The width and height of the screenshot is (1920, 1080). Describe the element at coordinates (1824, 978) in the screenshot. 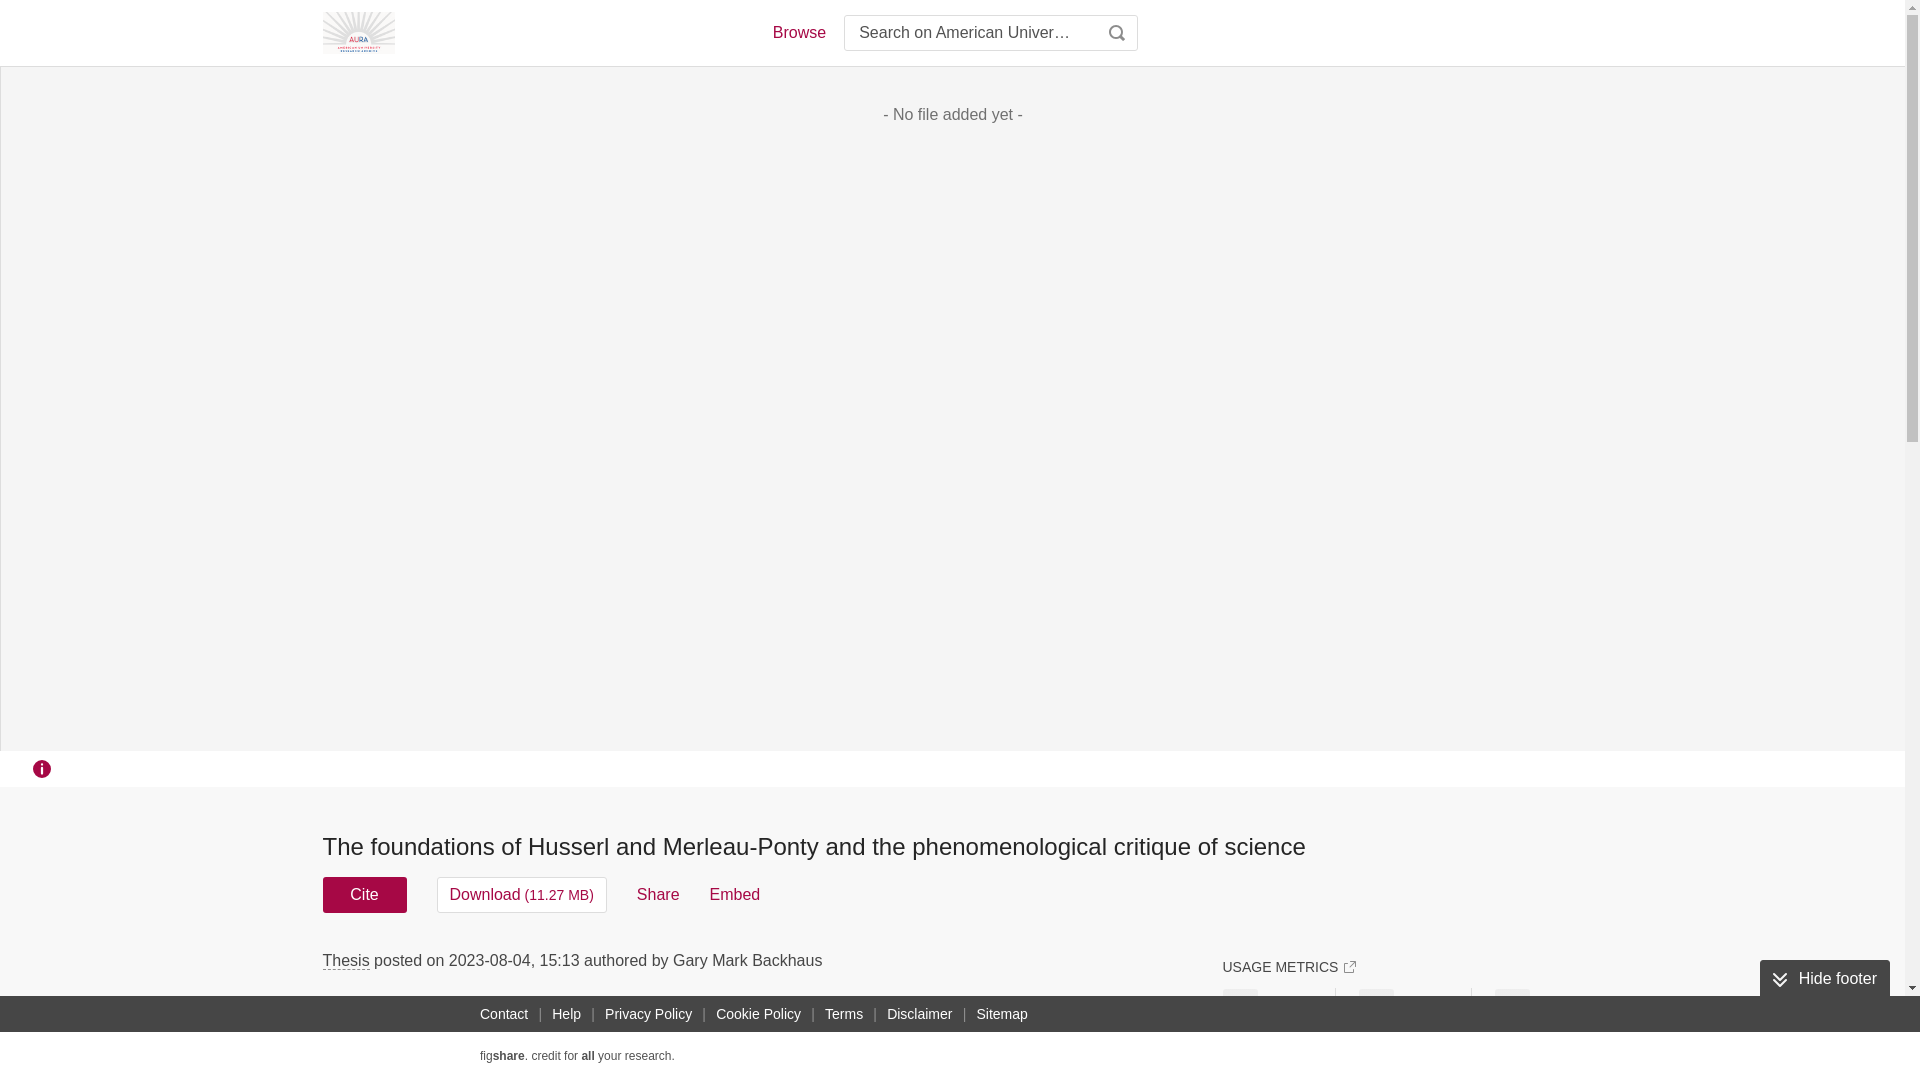

I see `Hide footer` at that location.